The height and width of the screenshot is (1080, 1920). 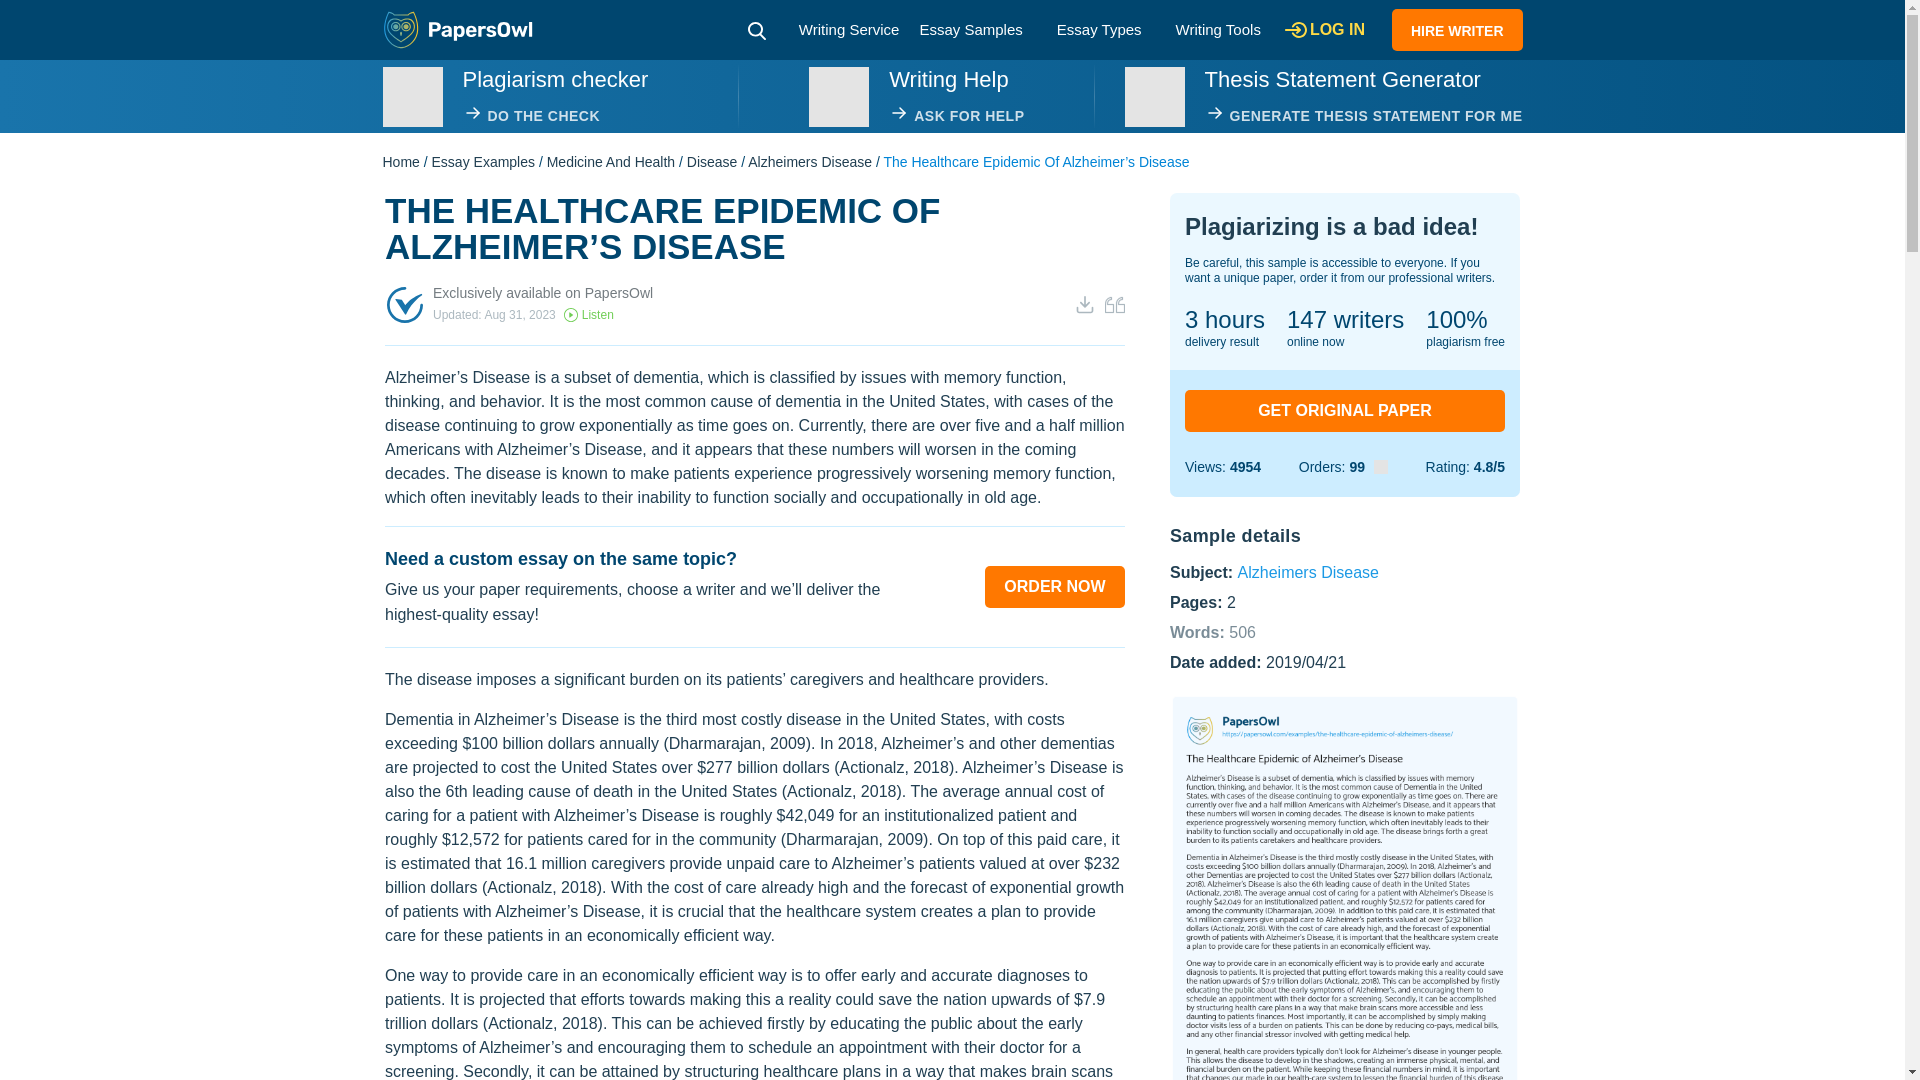 What do you see at coordinates (849, 28) in the screenshot?
I see `Writing Service` at bounding box center [849, 28].